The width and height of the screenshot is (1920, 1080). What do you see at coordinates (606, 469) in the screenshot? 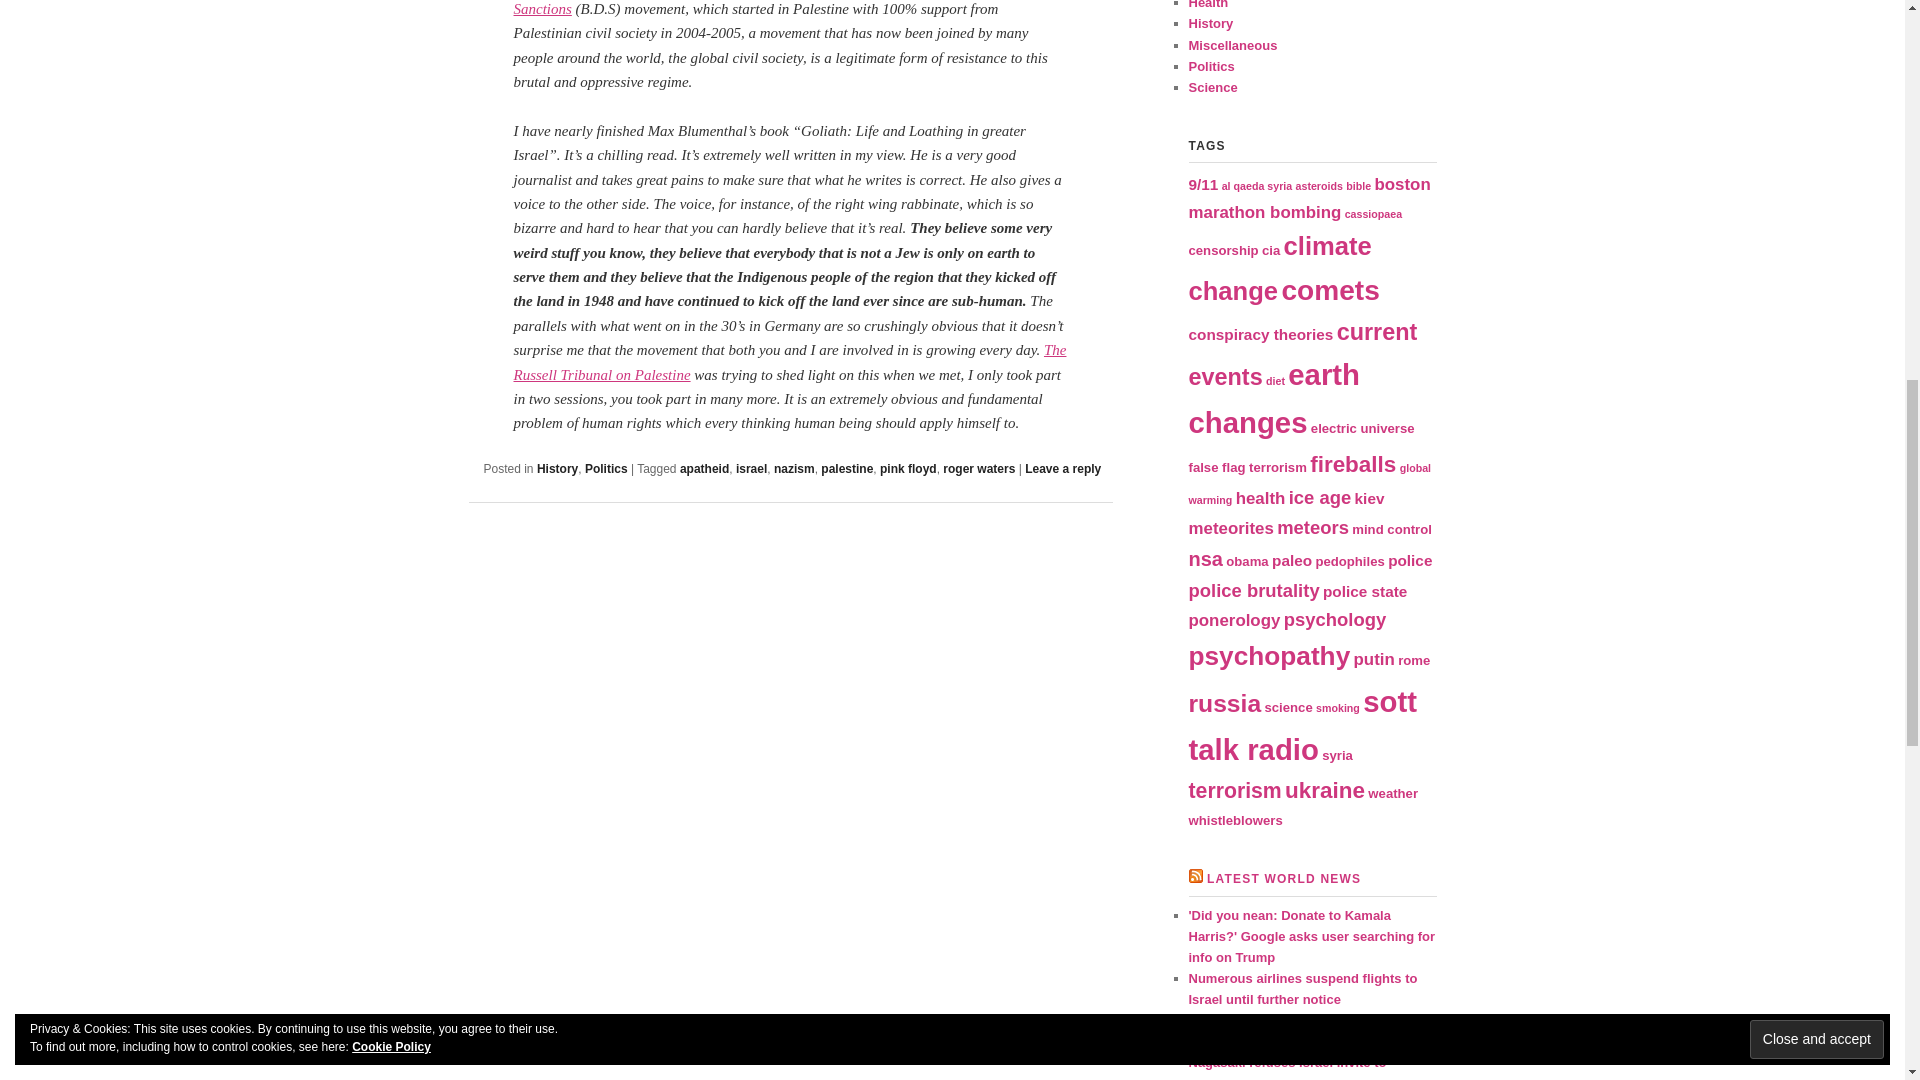
I see `Politics` at bounding box center [606, 469].